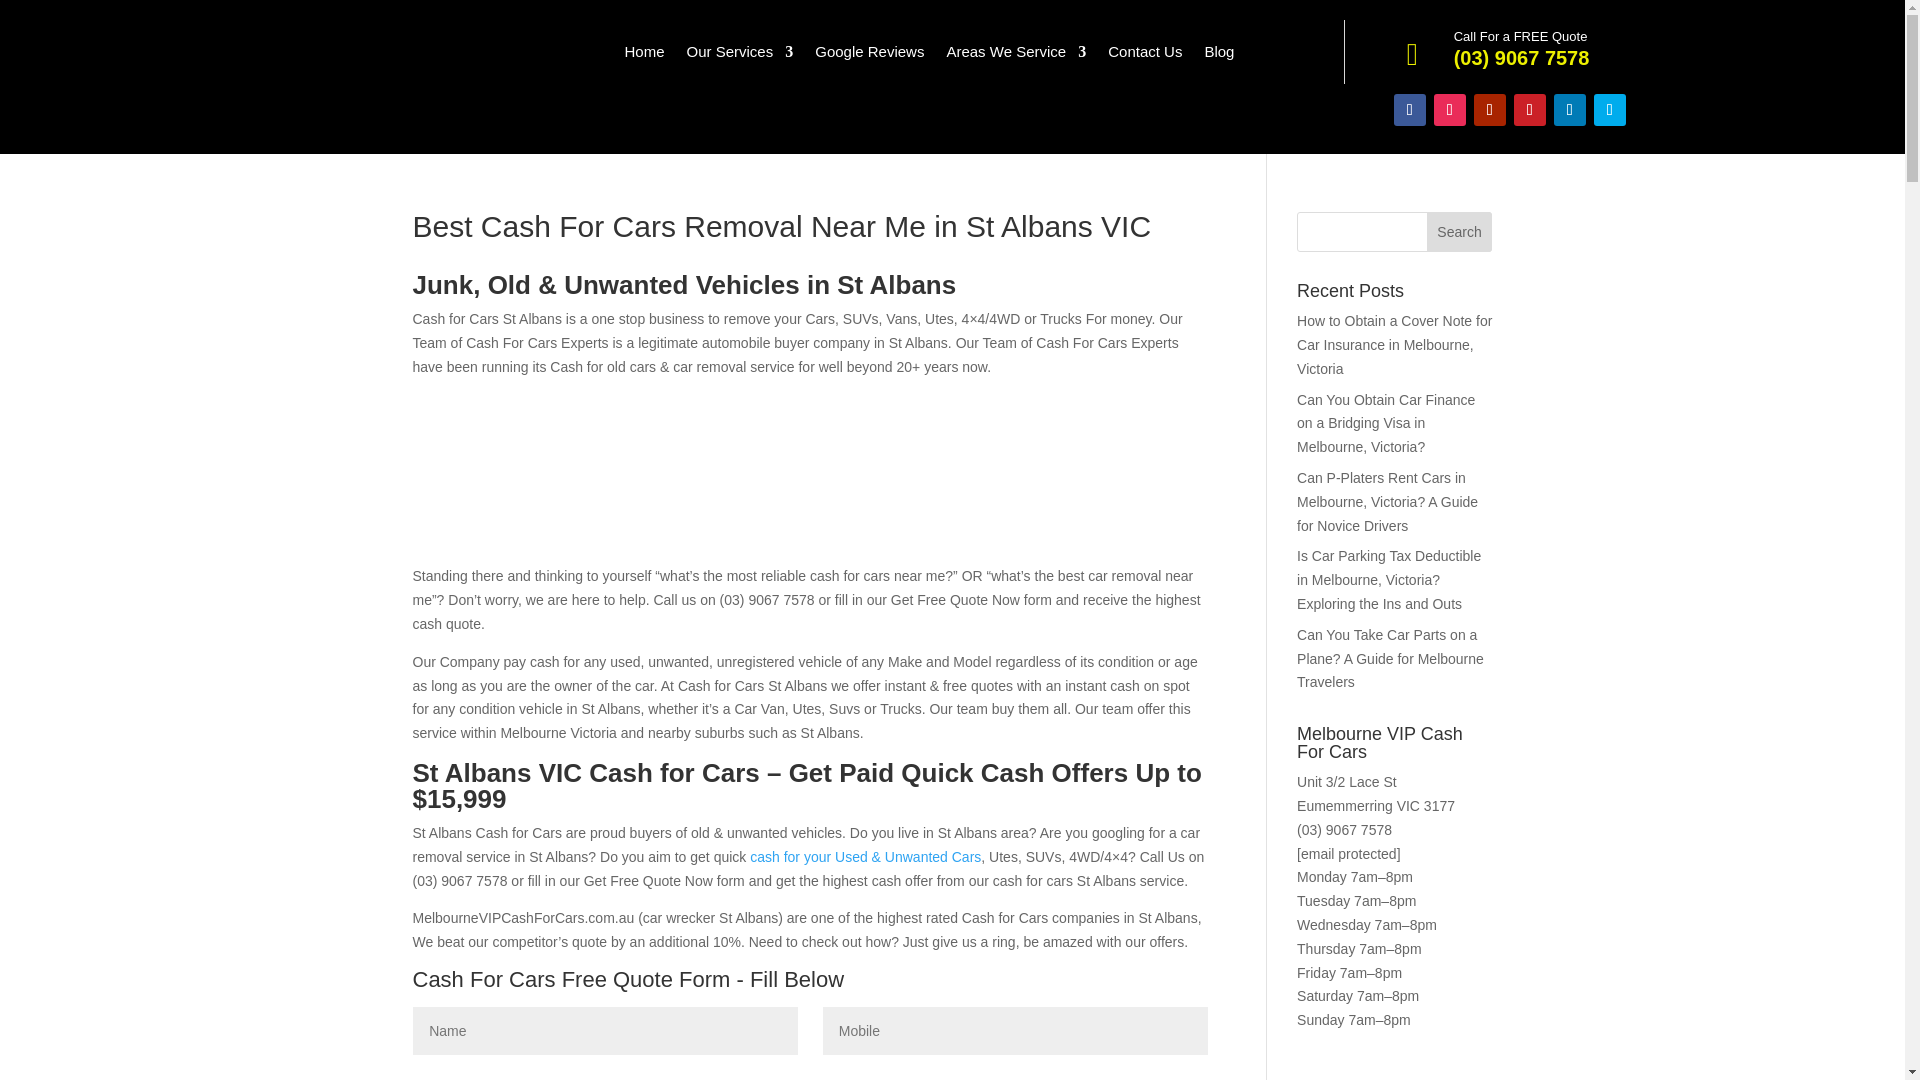  Describe the element at coordinates (1460, 231) in the screenshot. I see `Search` at that location.